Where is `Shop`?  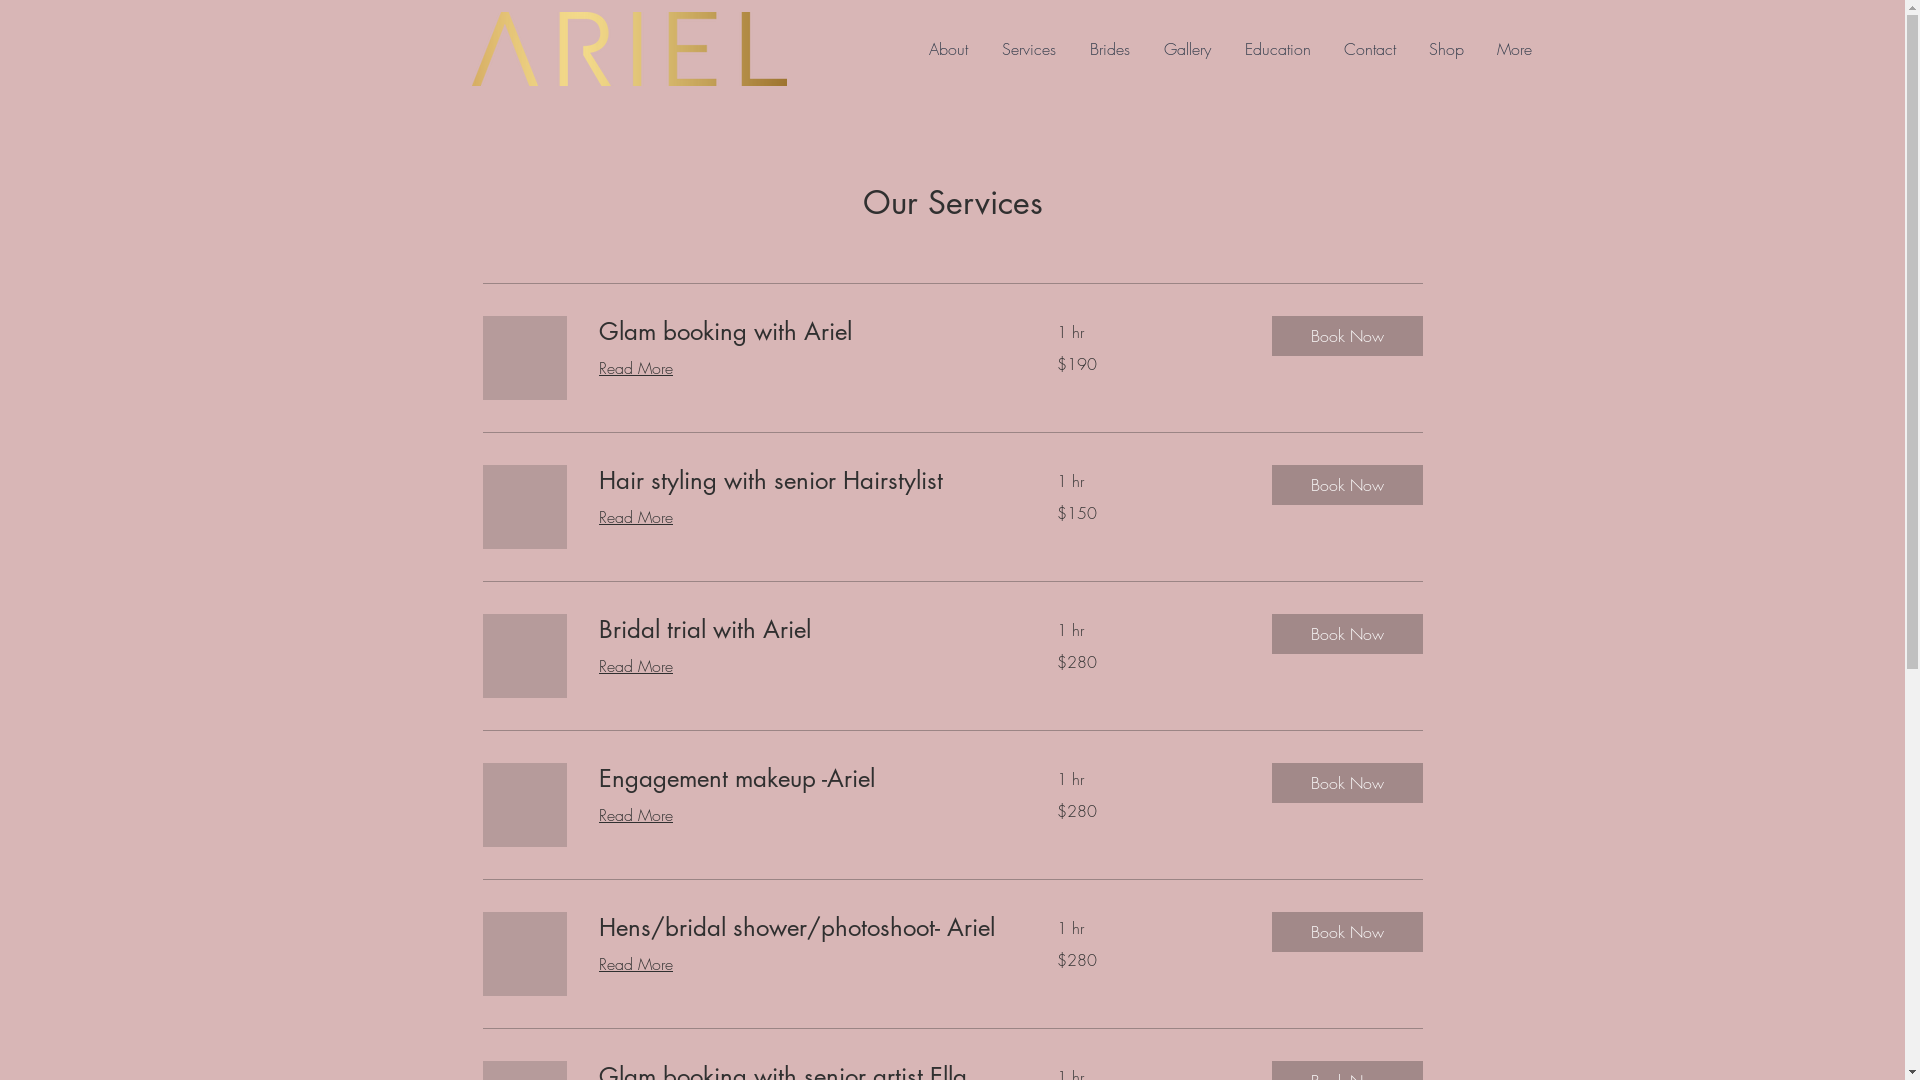
Shop is located at coordinates (1446, 49).